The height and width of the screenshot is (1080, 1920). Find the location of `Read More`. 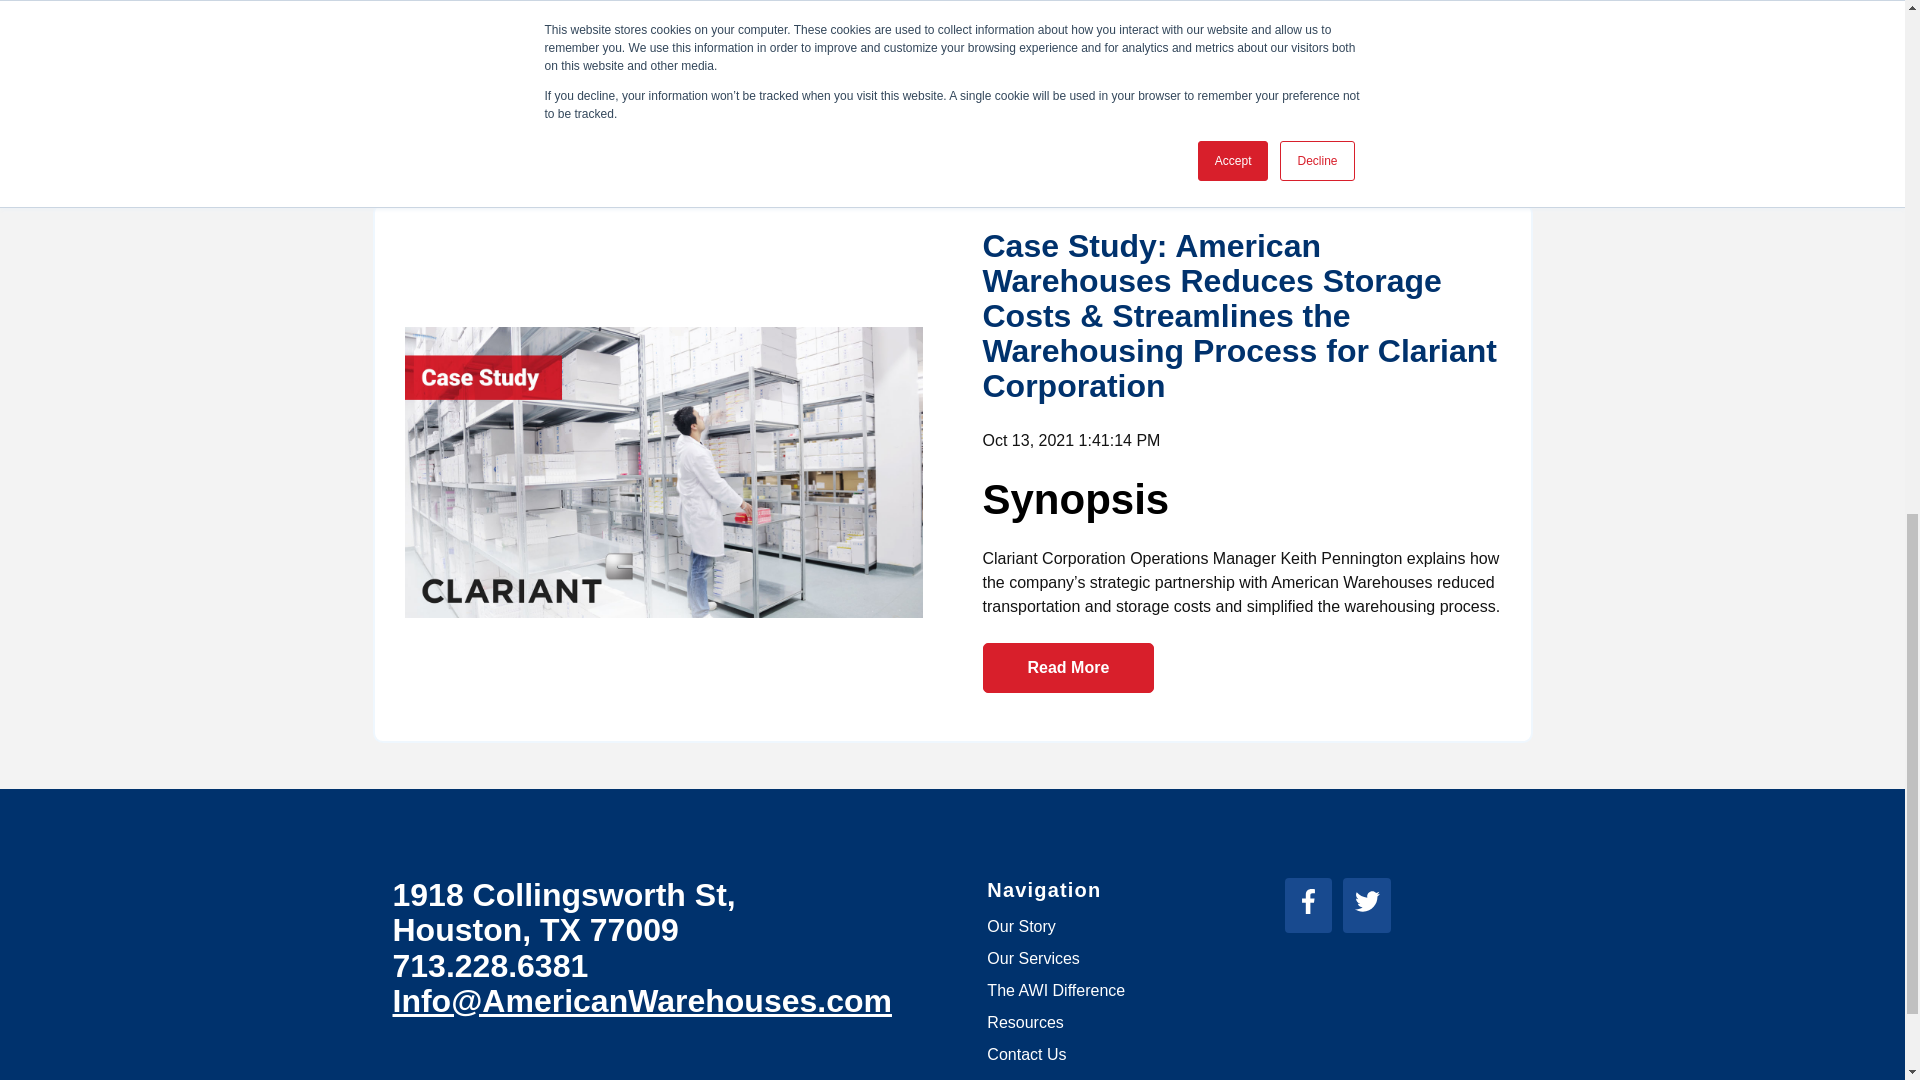

Read More is located at coordinates (1067, 668).